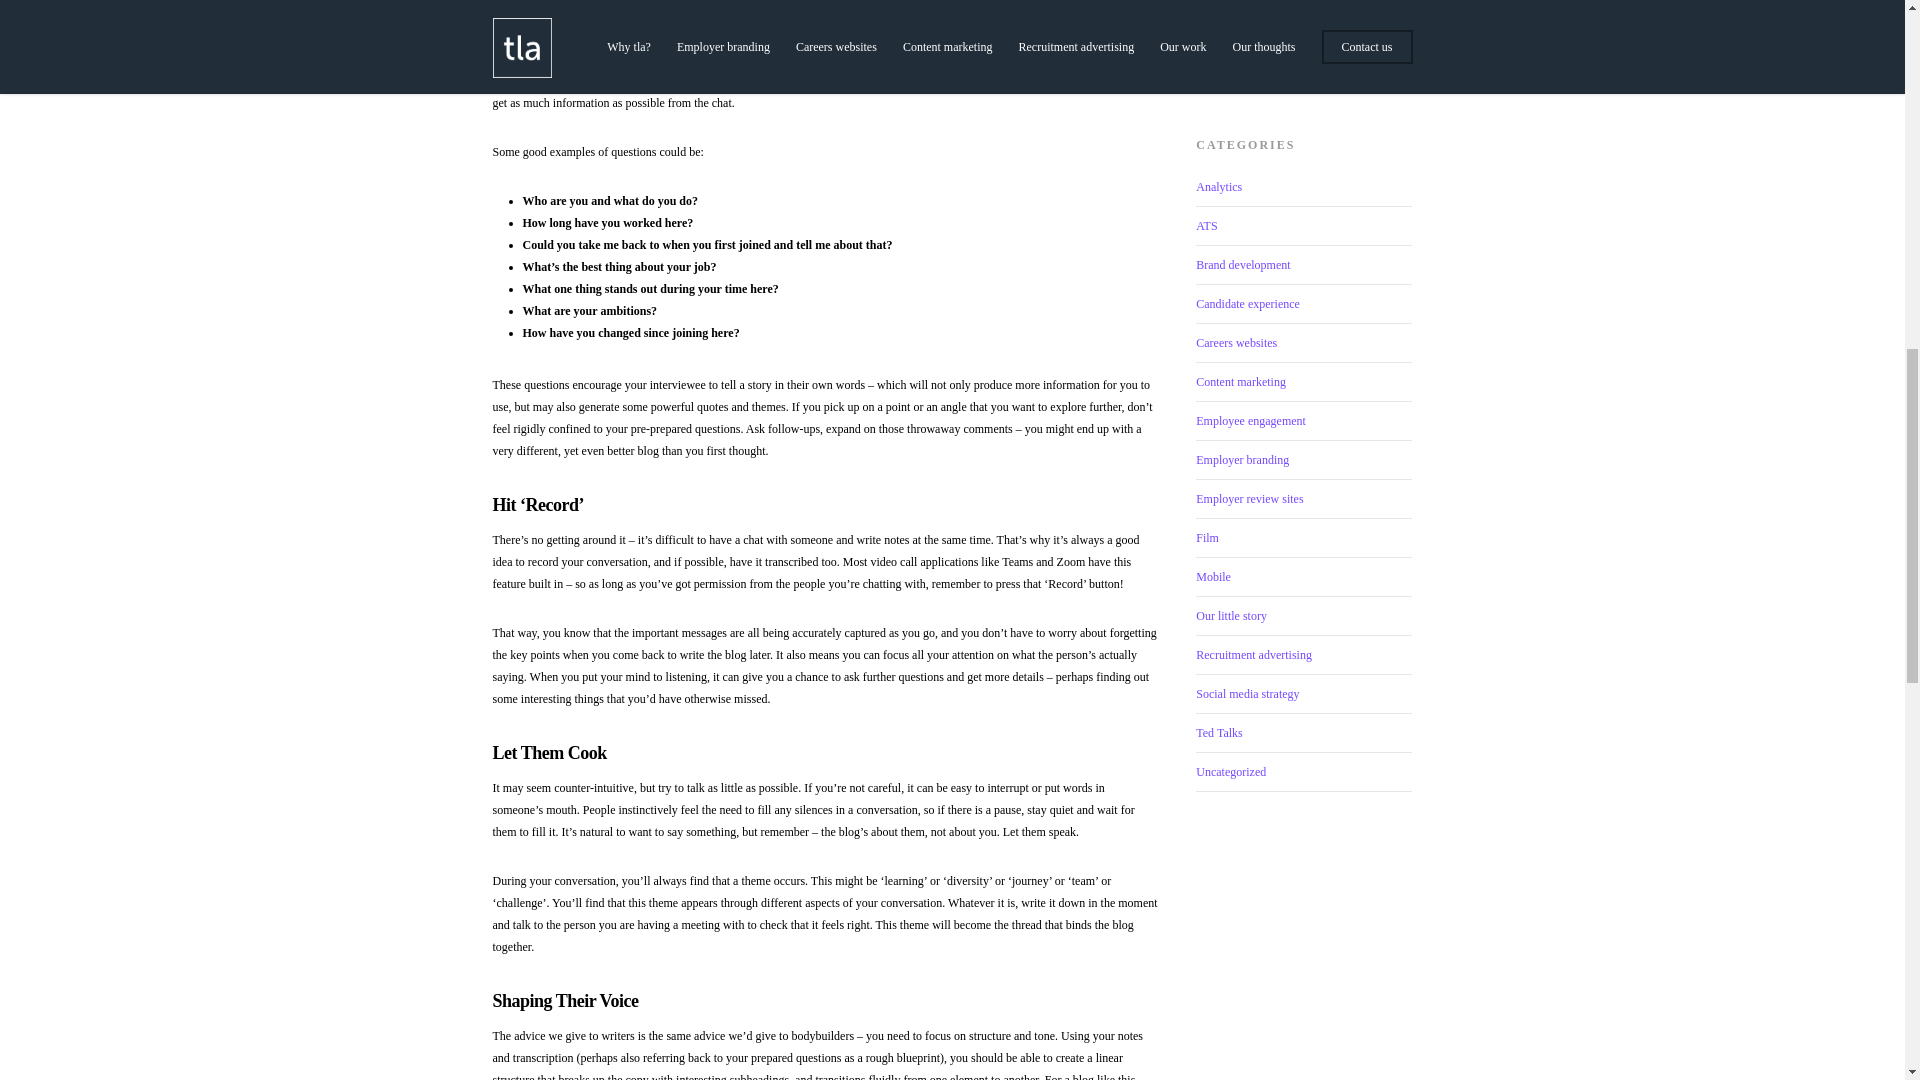  I want to click on Candidate experience, so click(1304, 304).